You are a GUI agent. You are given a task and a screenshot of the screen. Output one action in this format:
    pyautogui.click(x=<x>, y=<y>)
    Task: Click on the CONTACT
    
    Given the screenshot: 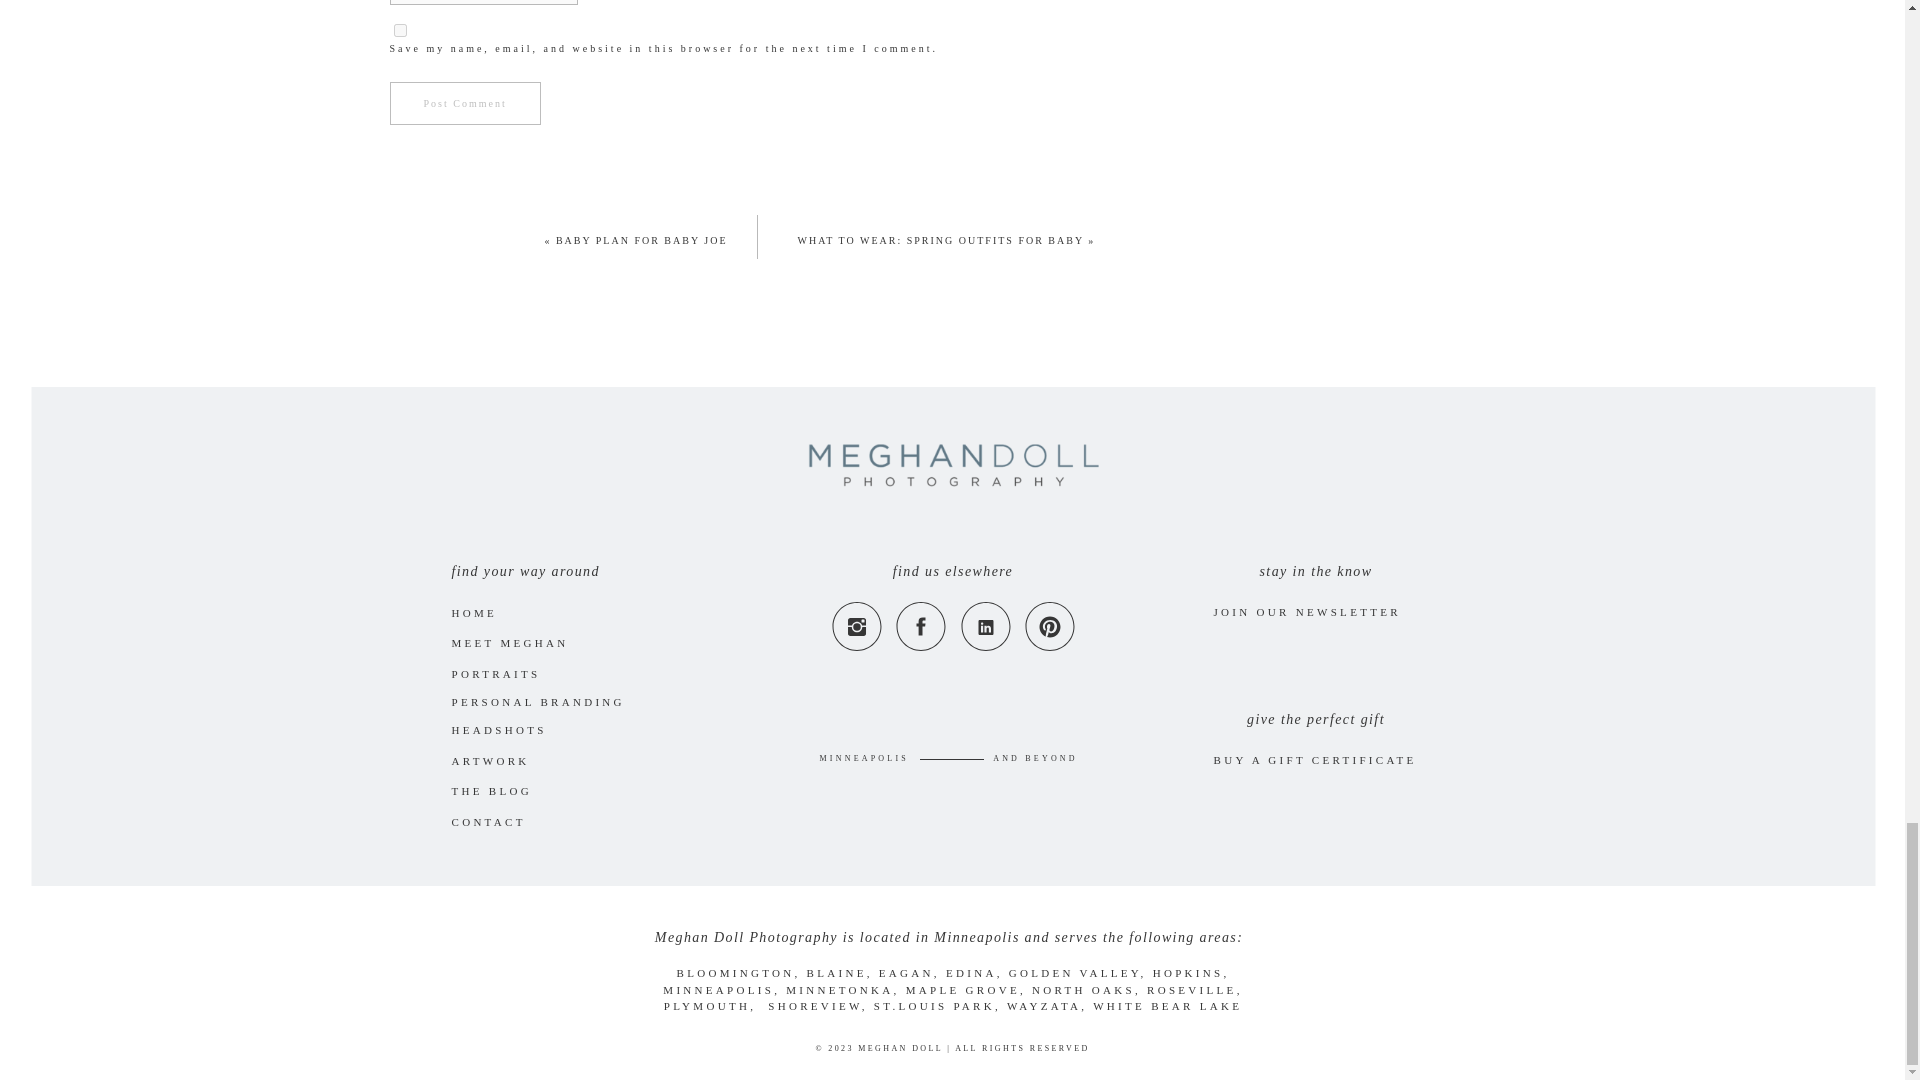 What is the action you would take?
    pyautogui.click(x=492, y=821)
    